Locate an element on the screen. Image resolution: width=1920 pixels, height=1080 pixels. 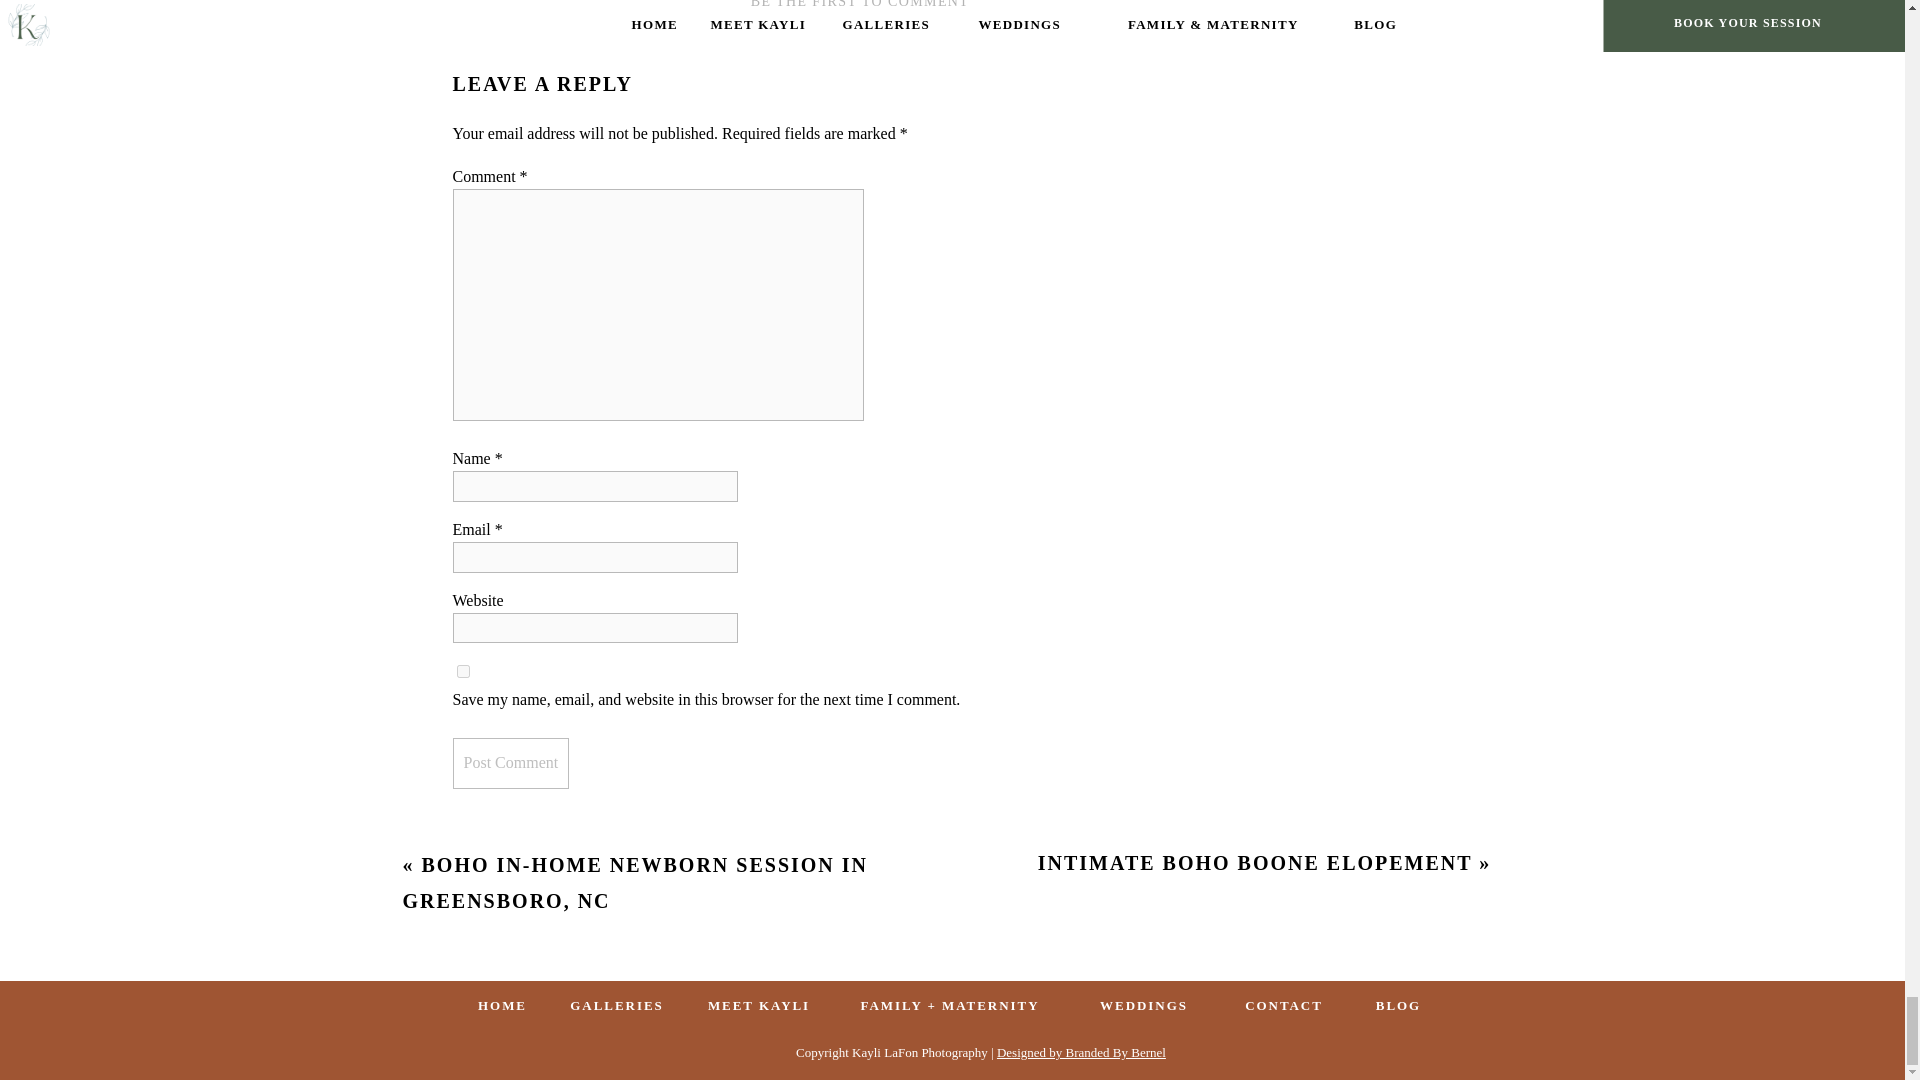
GALLERIES is located at coordinates (618, 1006).